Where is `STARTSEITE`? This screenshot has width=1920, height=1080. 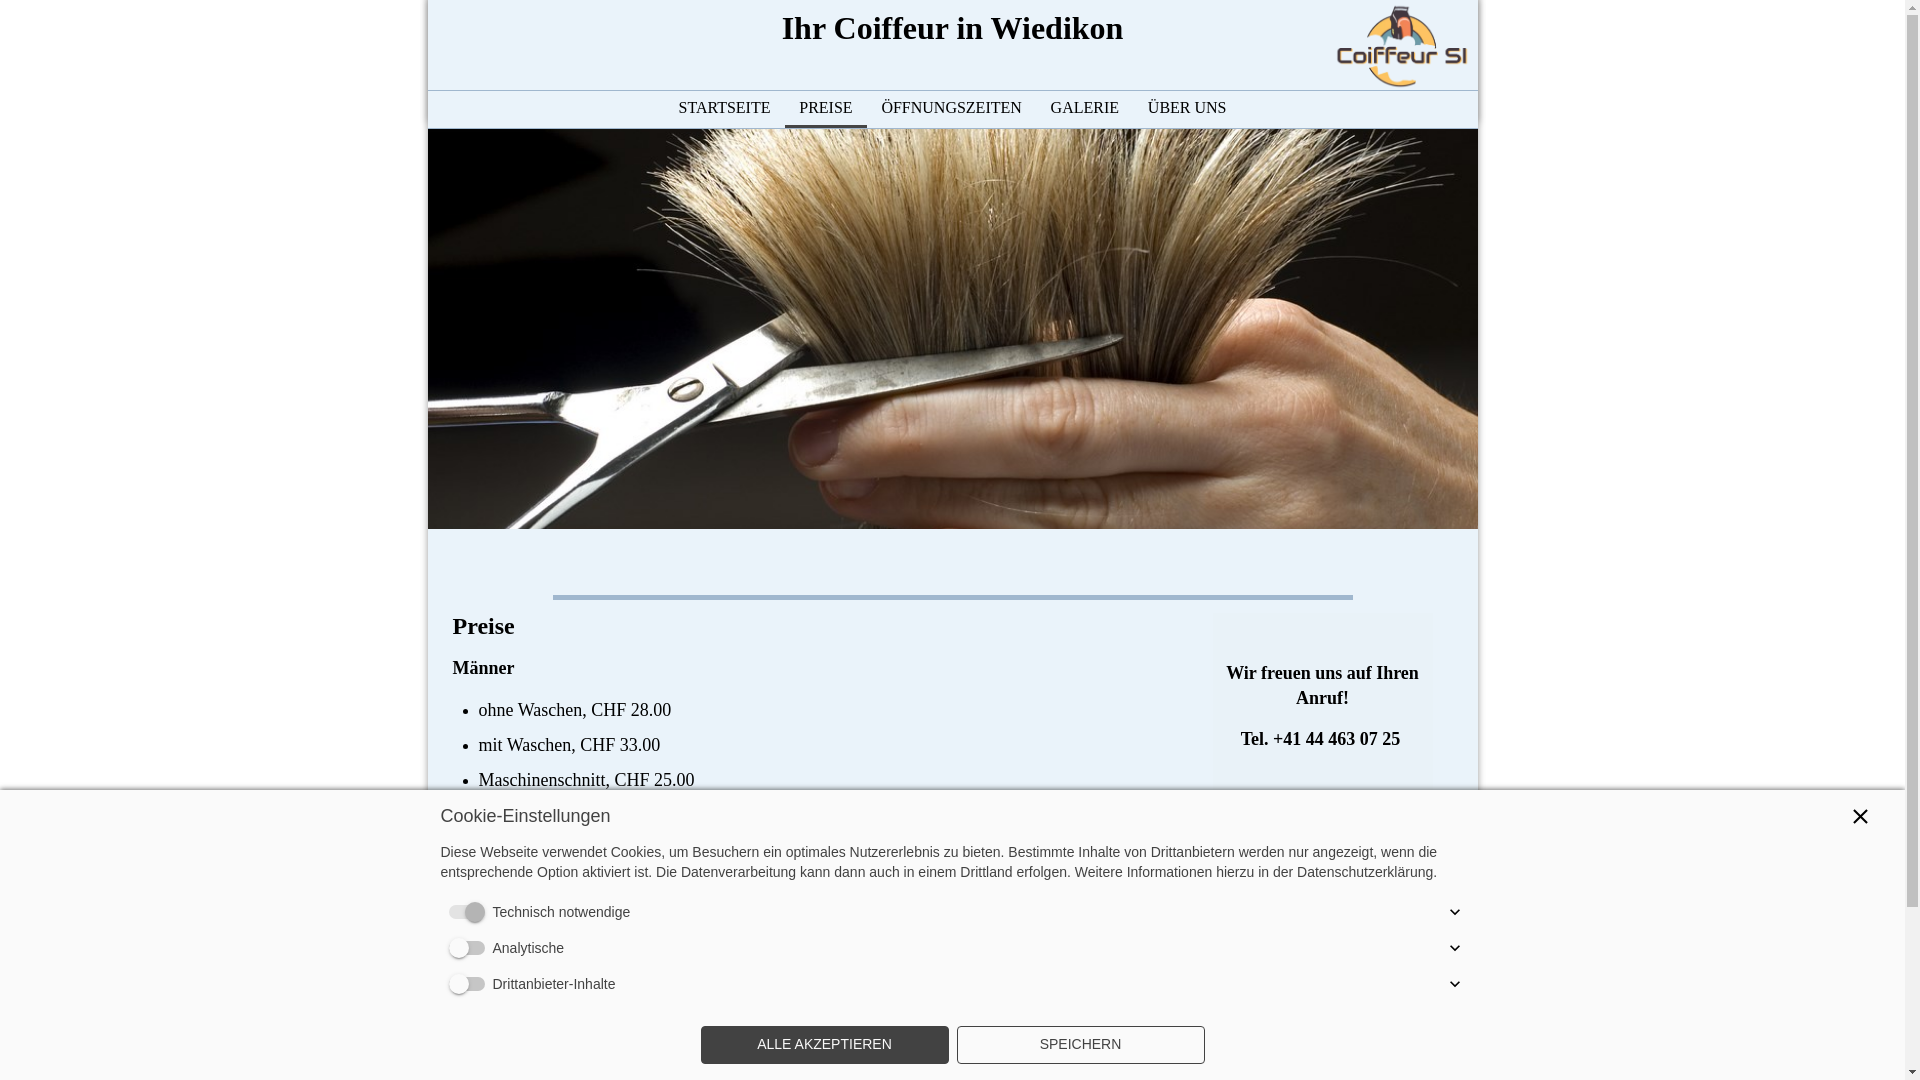 STARTSEITE is located at coordinates (724, 108).